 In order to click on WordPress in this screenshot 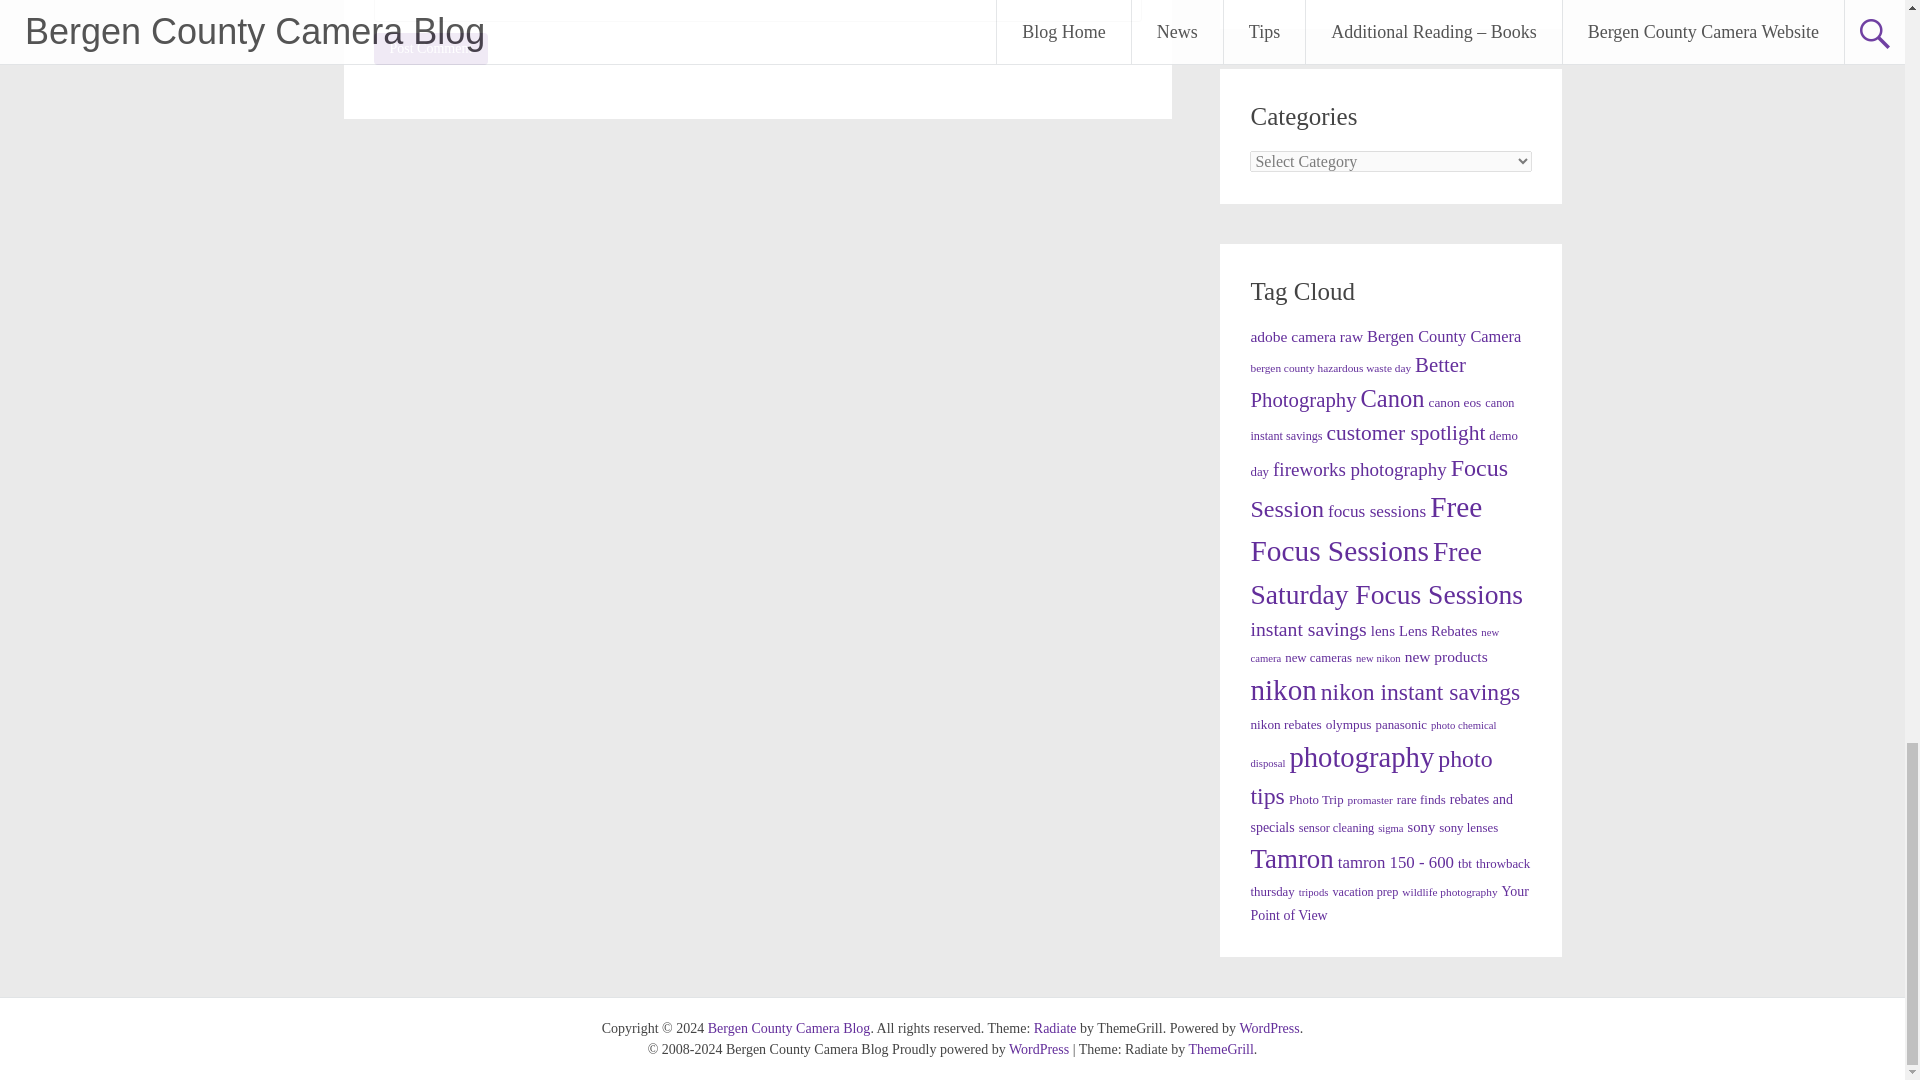, I will do `click(1268, 1028)`.